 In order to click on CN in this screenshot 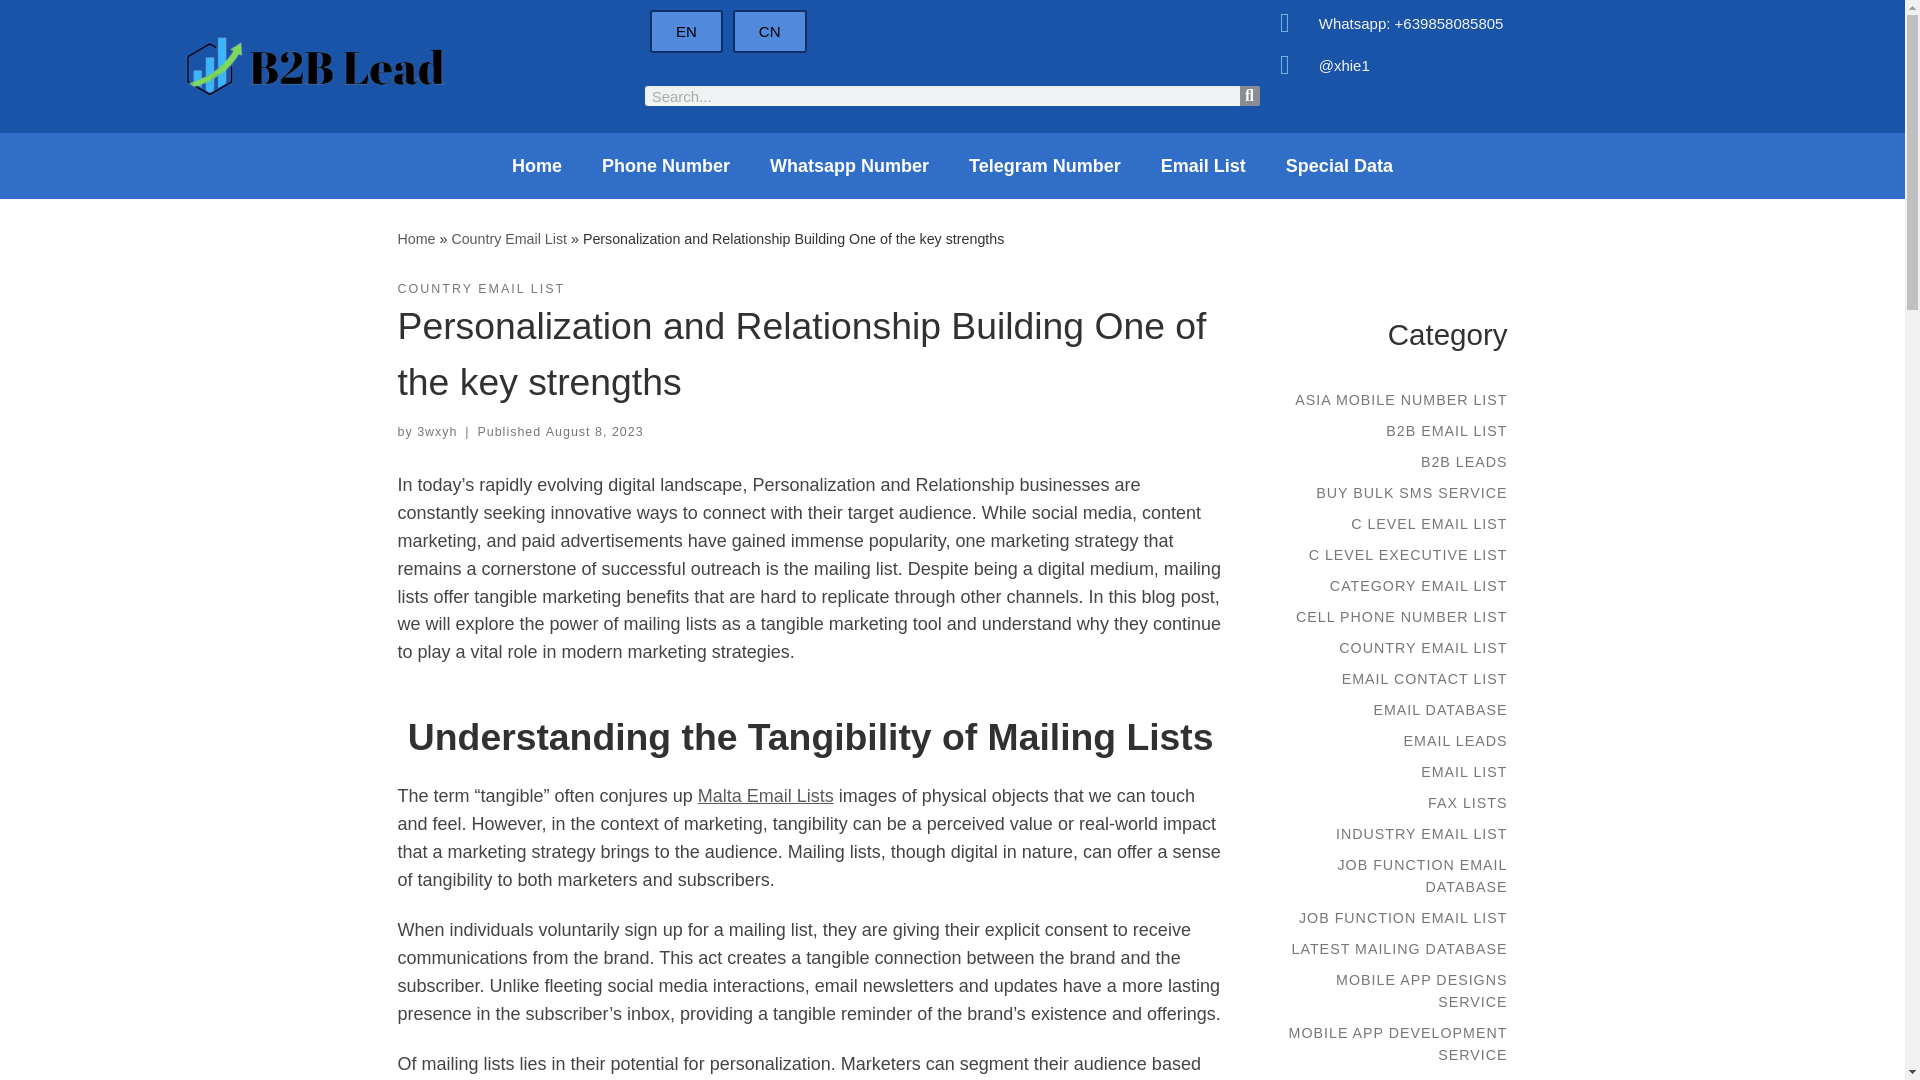, I will do `click(770, 30)`.